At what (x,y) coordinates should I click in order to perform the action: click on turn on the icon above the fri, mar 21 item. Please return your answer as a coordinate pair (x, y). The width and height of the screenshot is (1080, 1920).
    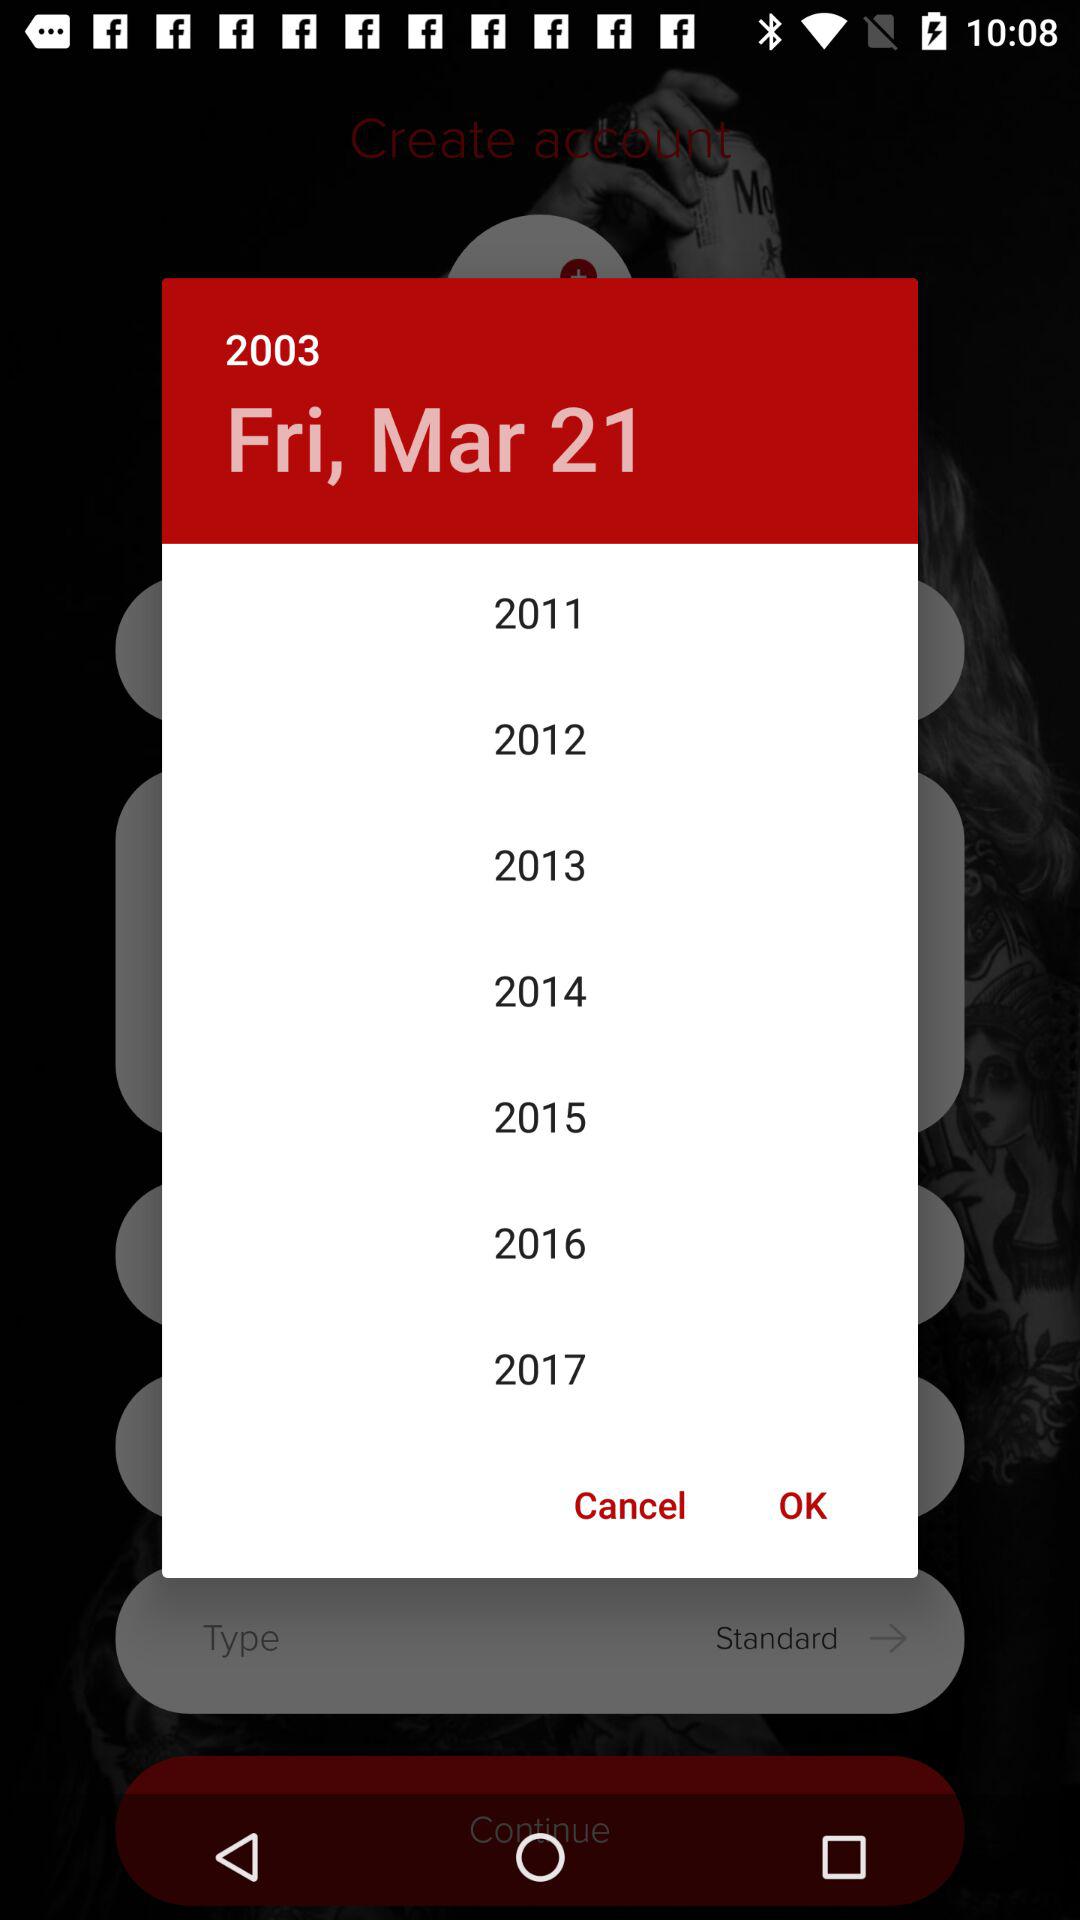
    Looking at the image, I should click on (540, 328).